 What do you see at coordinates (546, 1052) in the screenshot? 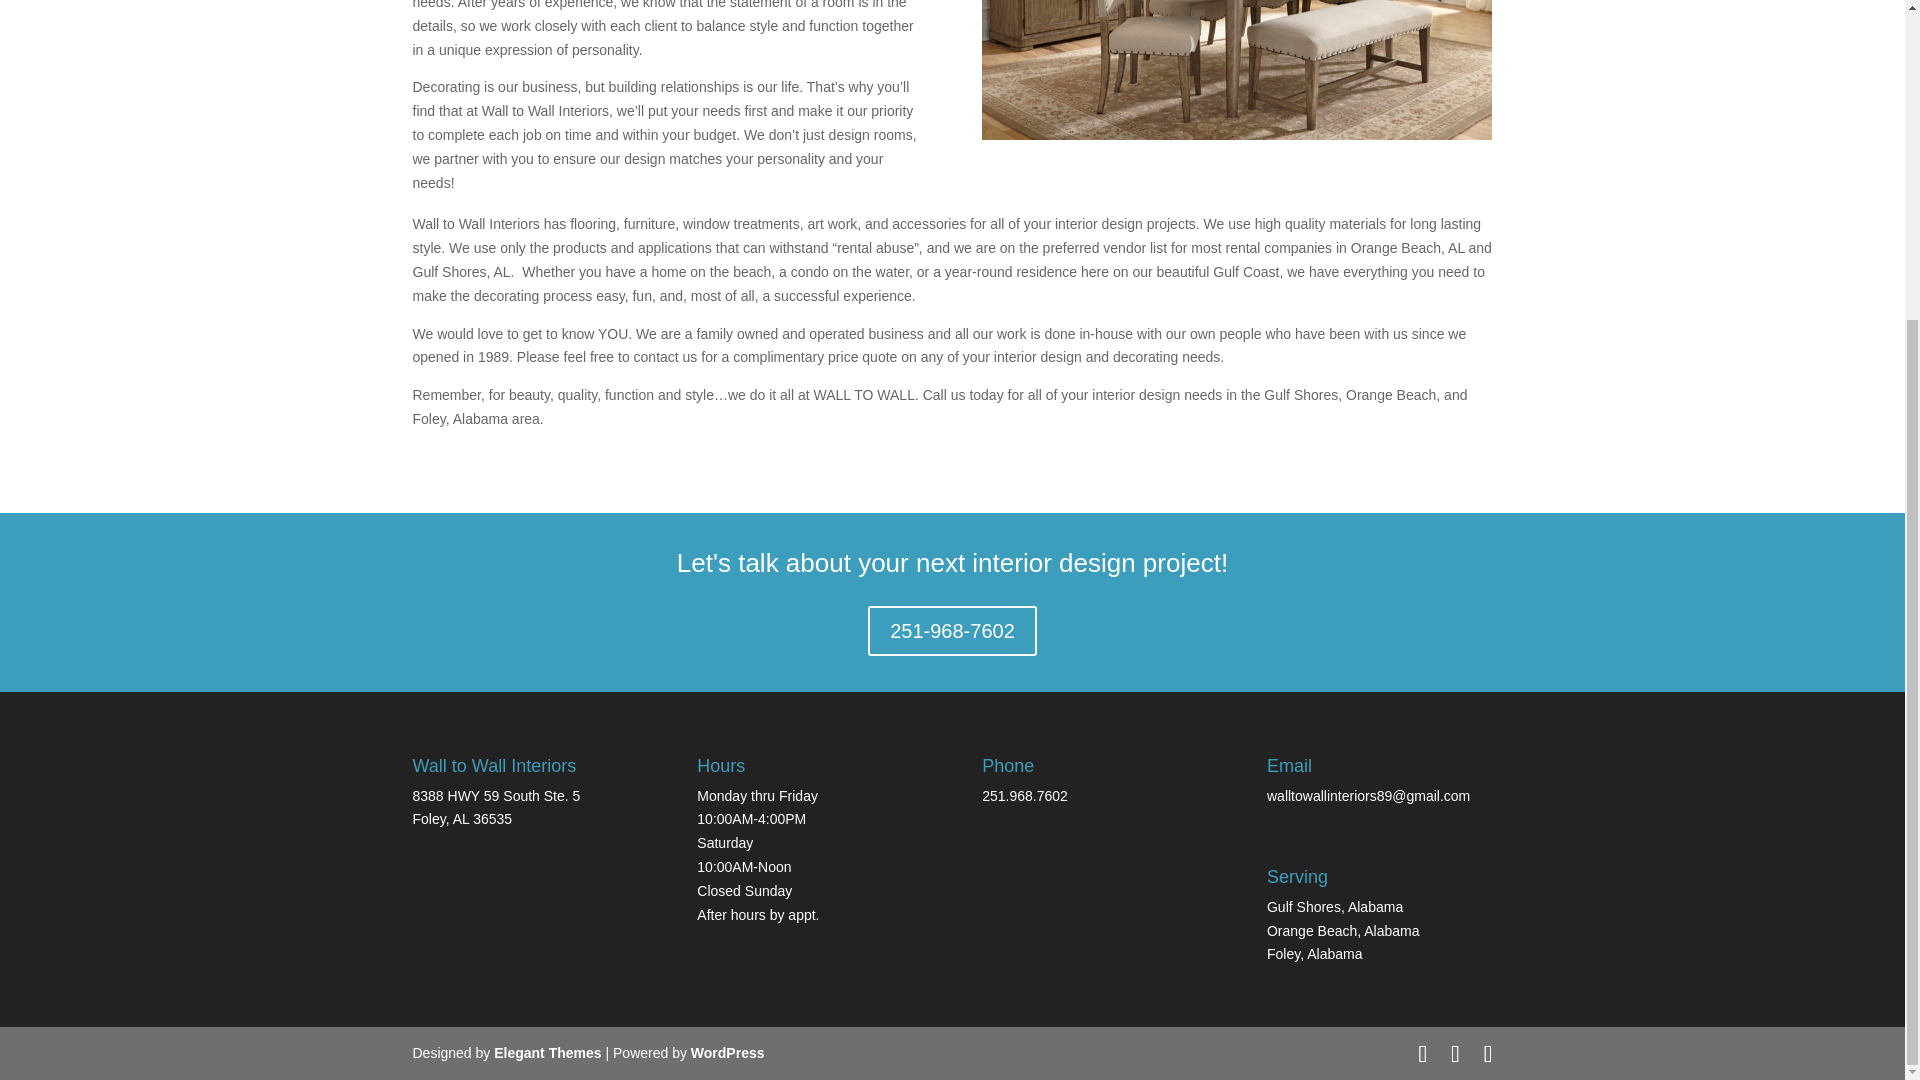
I see `Premium WordPress Themes` at bounding box center [546, 1052].